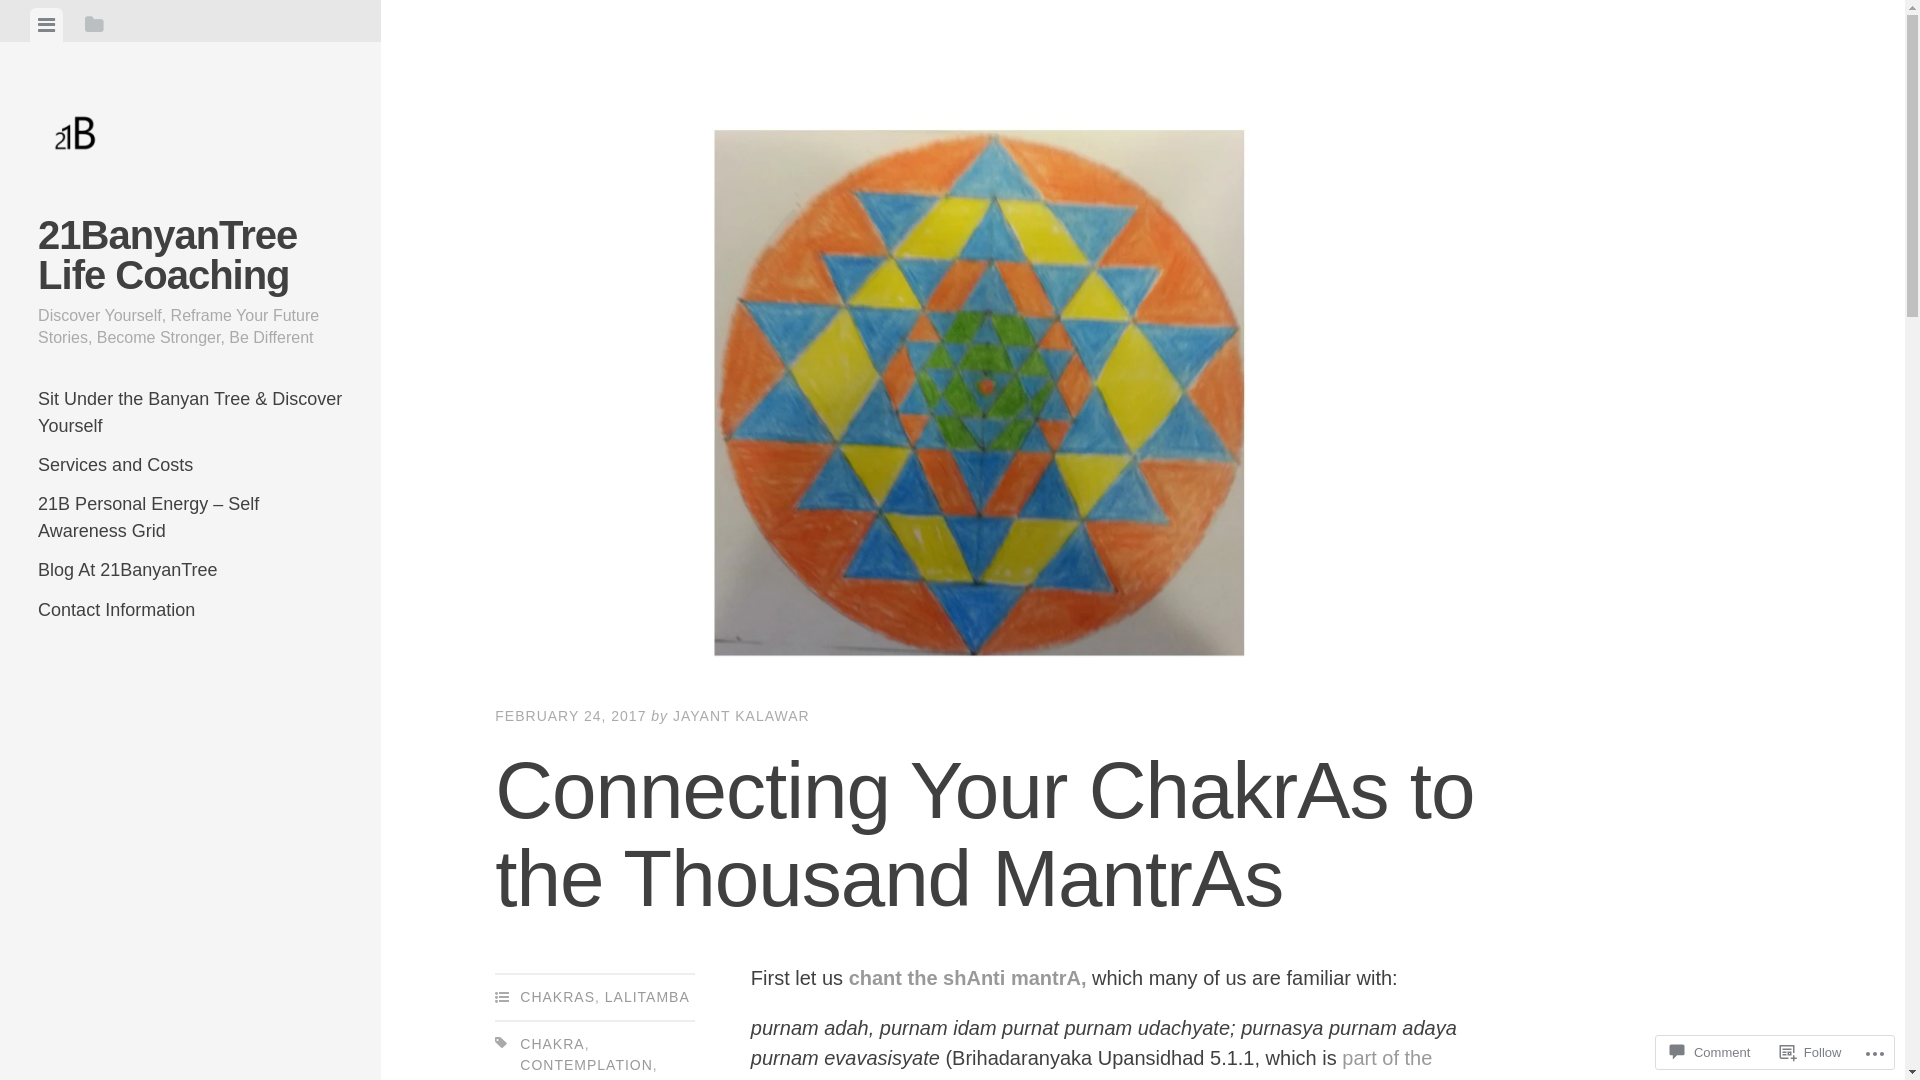 The image size is (1920, 1080). I want to click on 21BanyanTree Life Coaching, so click(168, 255).